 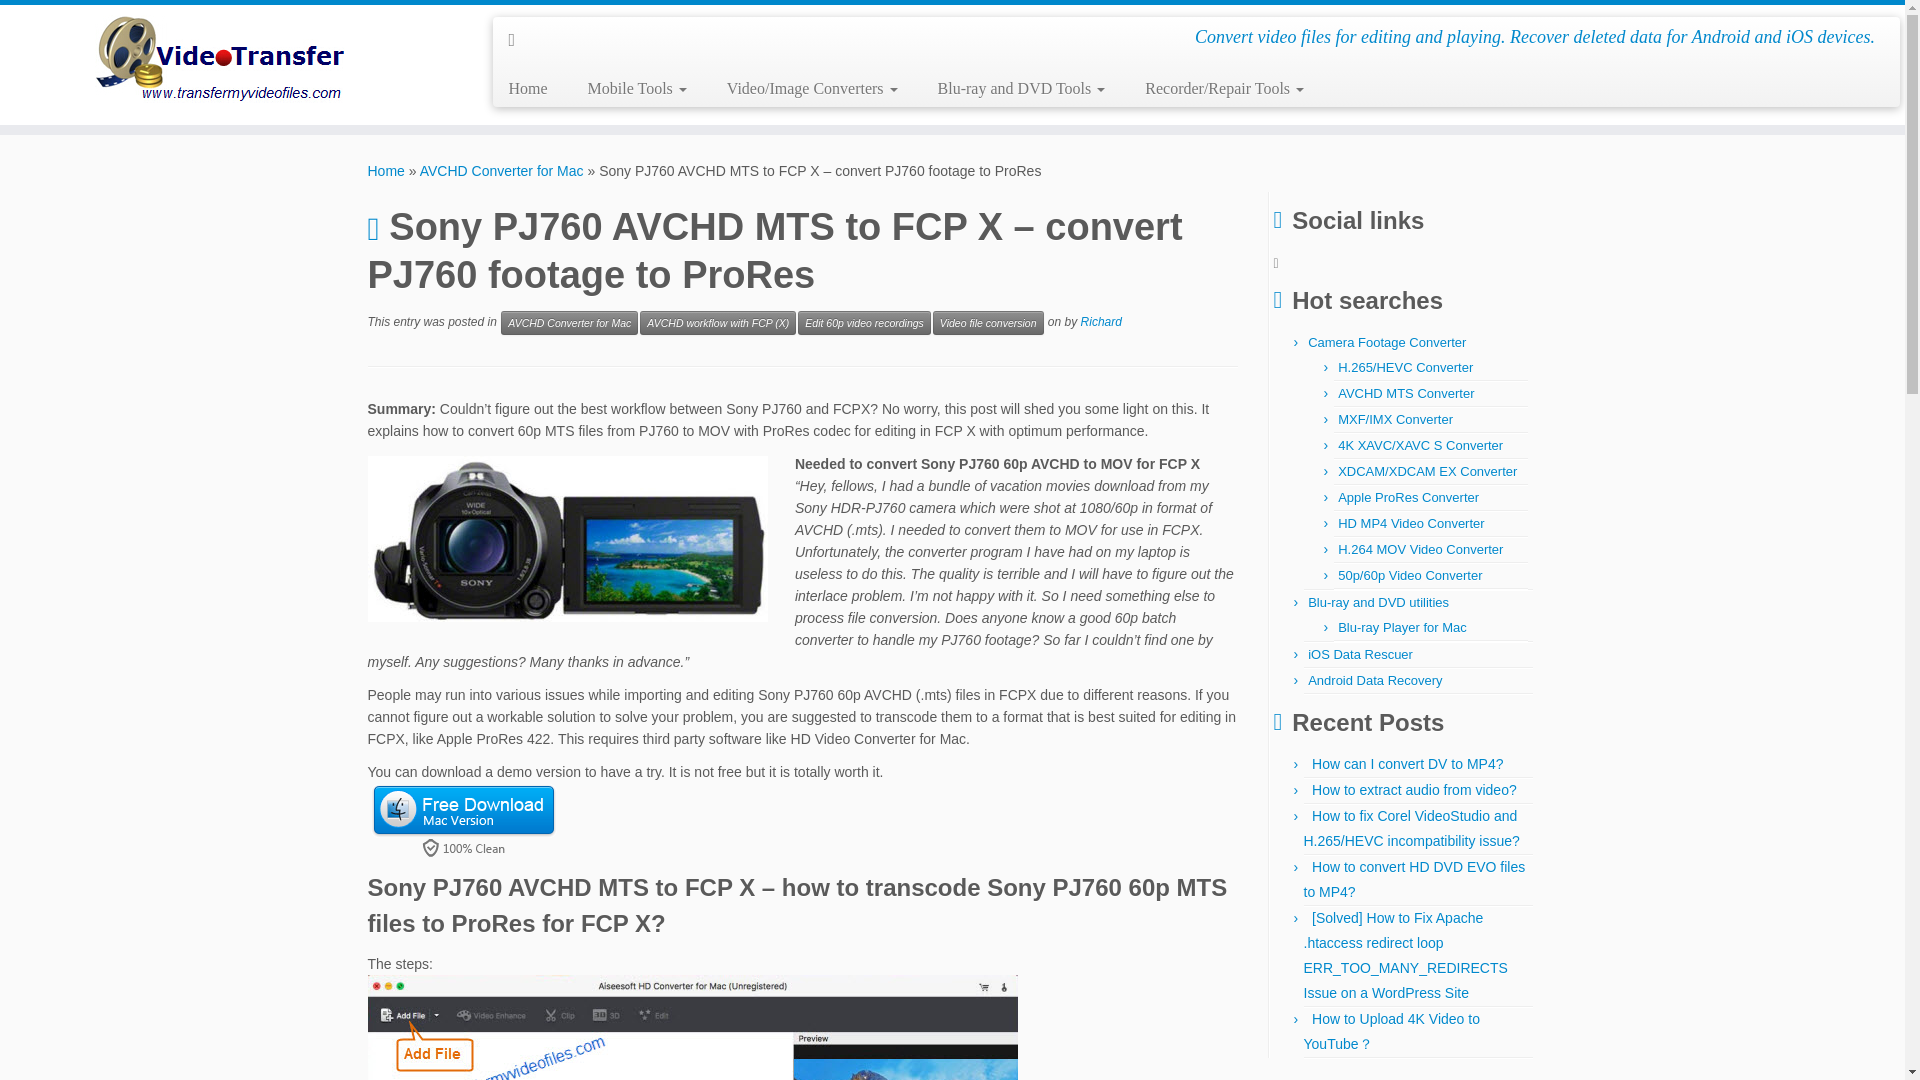 What do you see at coordinates (518, 40) in the screenshot?
I see `Follow us on Rss` at bounding box center [518, 40].